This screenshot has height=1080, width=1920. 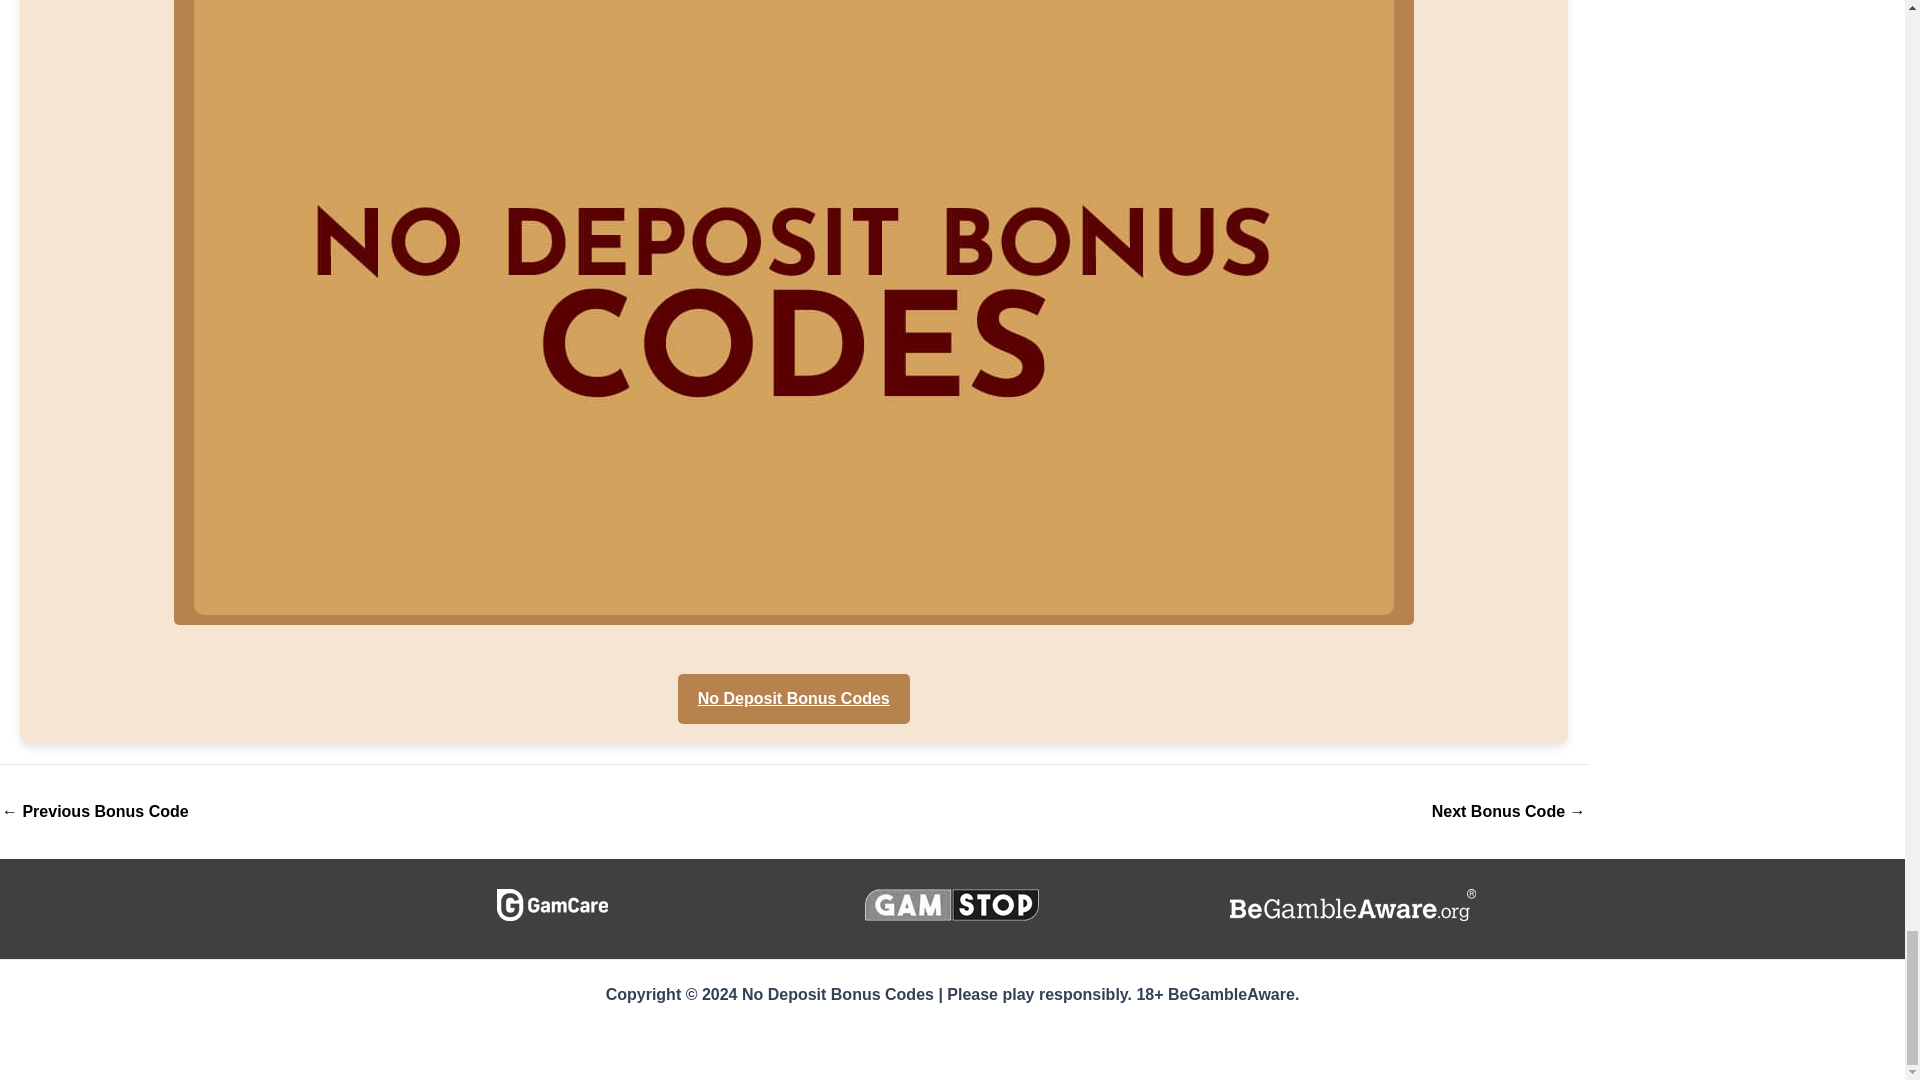 What do you see at coordinates (1508, 811) in the screenshot?
I see `Manga Casino` at bounding box center [1508, 811].